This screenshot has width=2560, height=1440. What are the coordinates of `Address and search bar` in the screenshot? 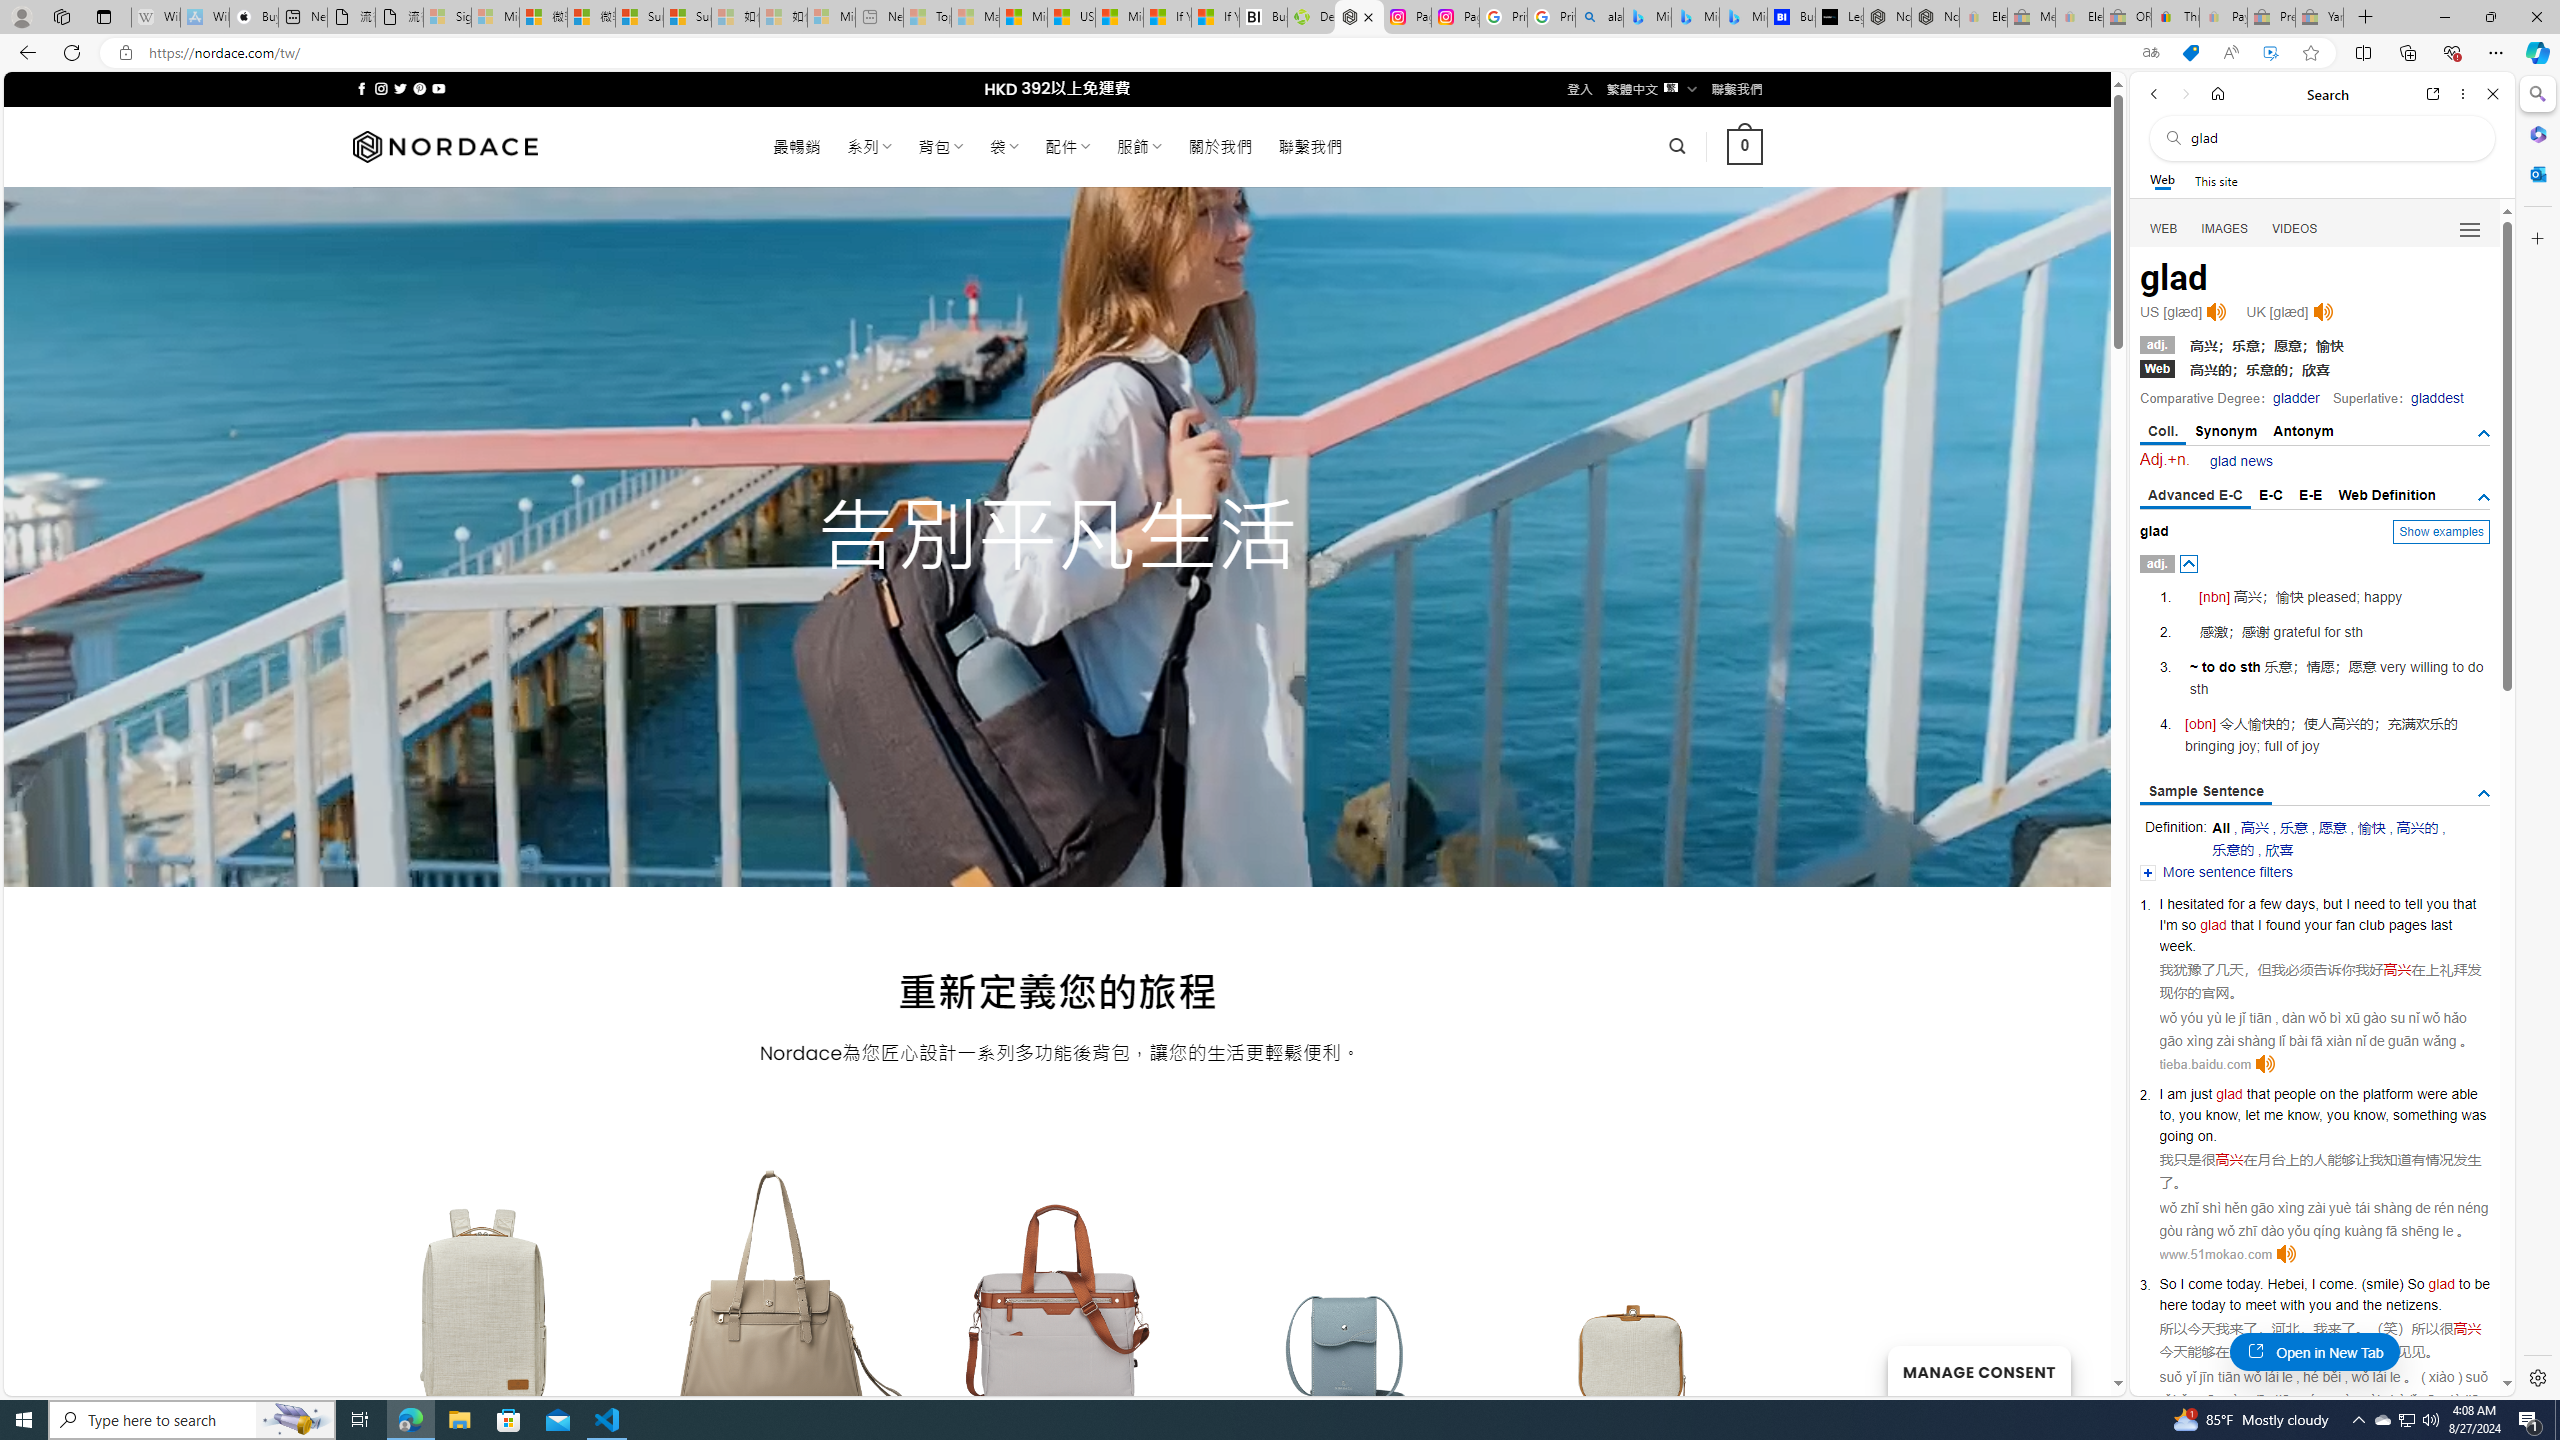 It's located at (1137, 53).